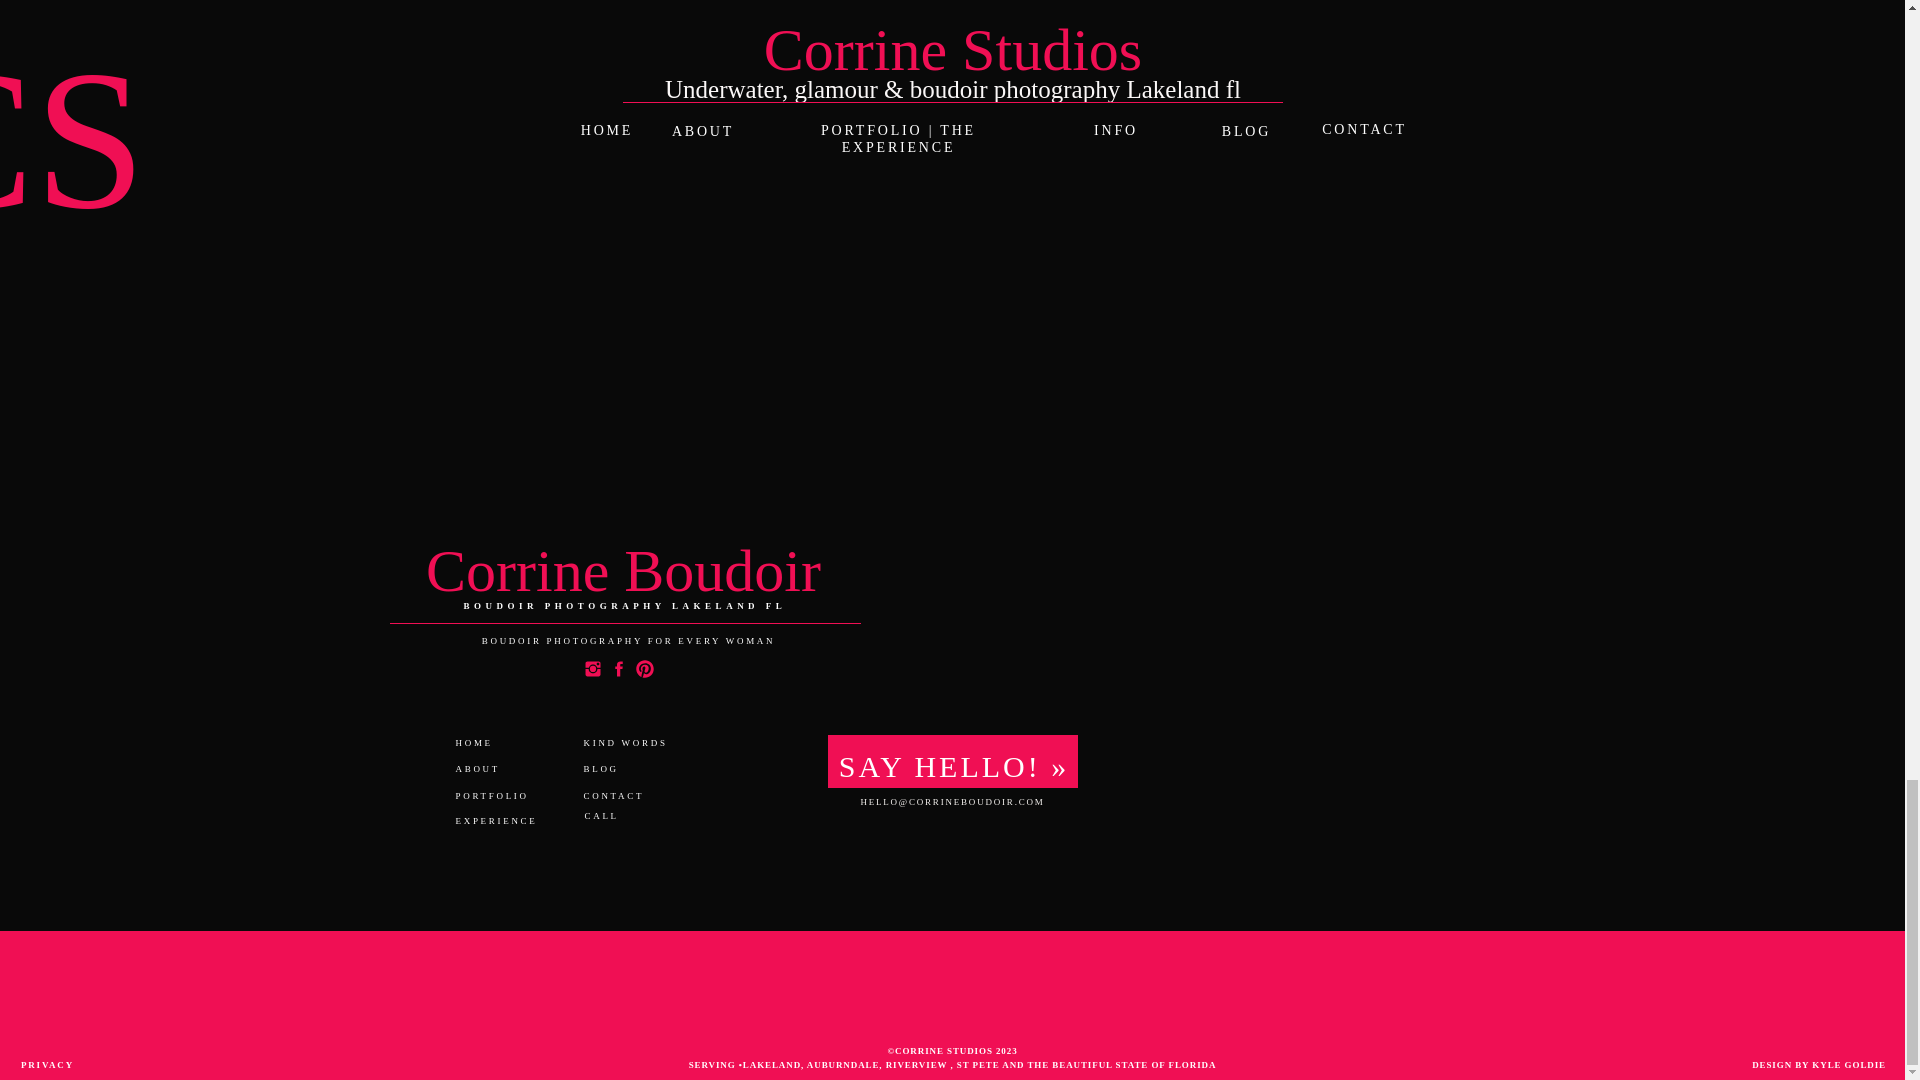 The image size is (1920, 1080). What do you see at coordinates (616, 770) in the screenshot?
I see `BLOG` at bounding box center [616, 770].